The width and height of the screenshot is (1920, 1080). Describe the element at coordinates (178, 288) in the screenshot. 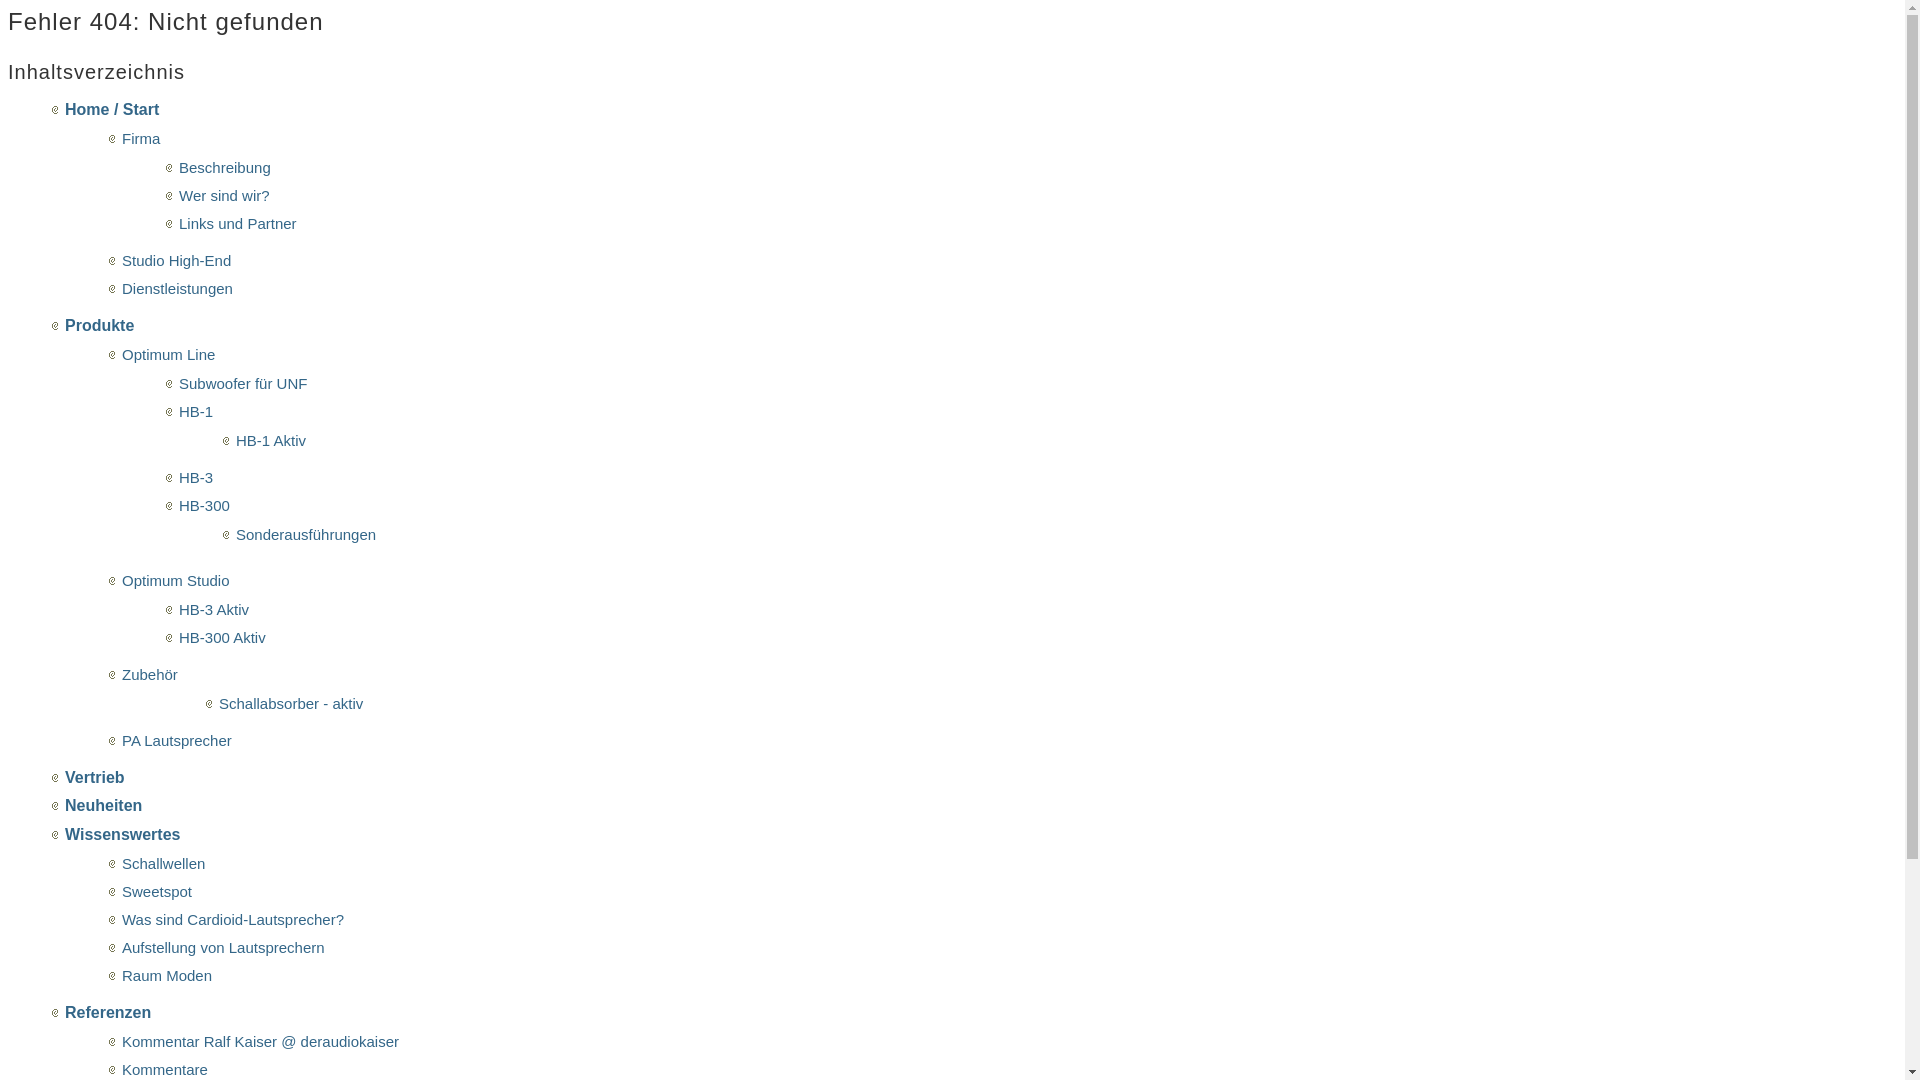

I see `Dienstleistungen` at that location.